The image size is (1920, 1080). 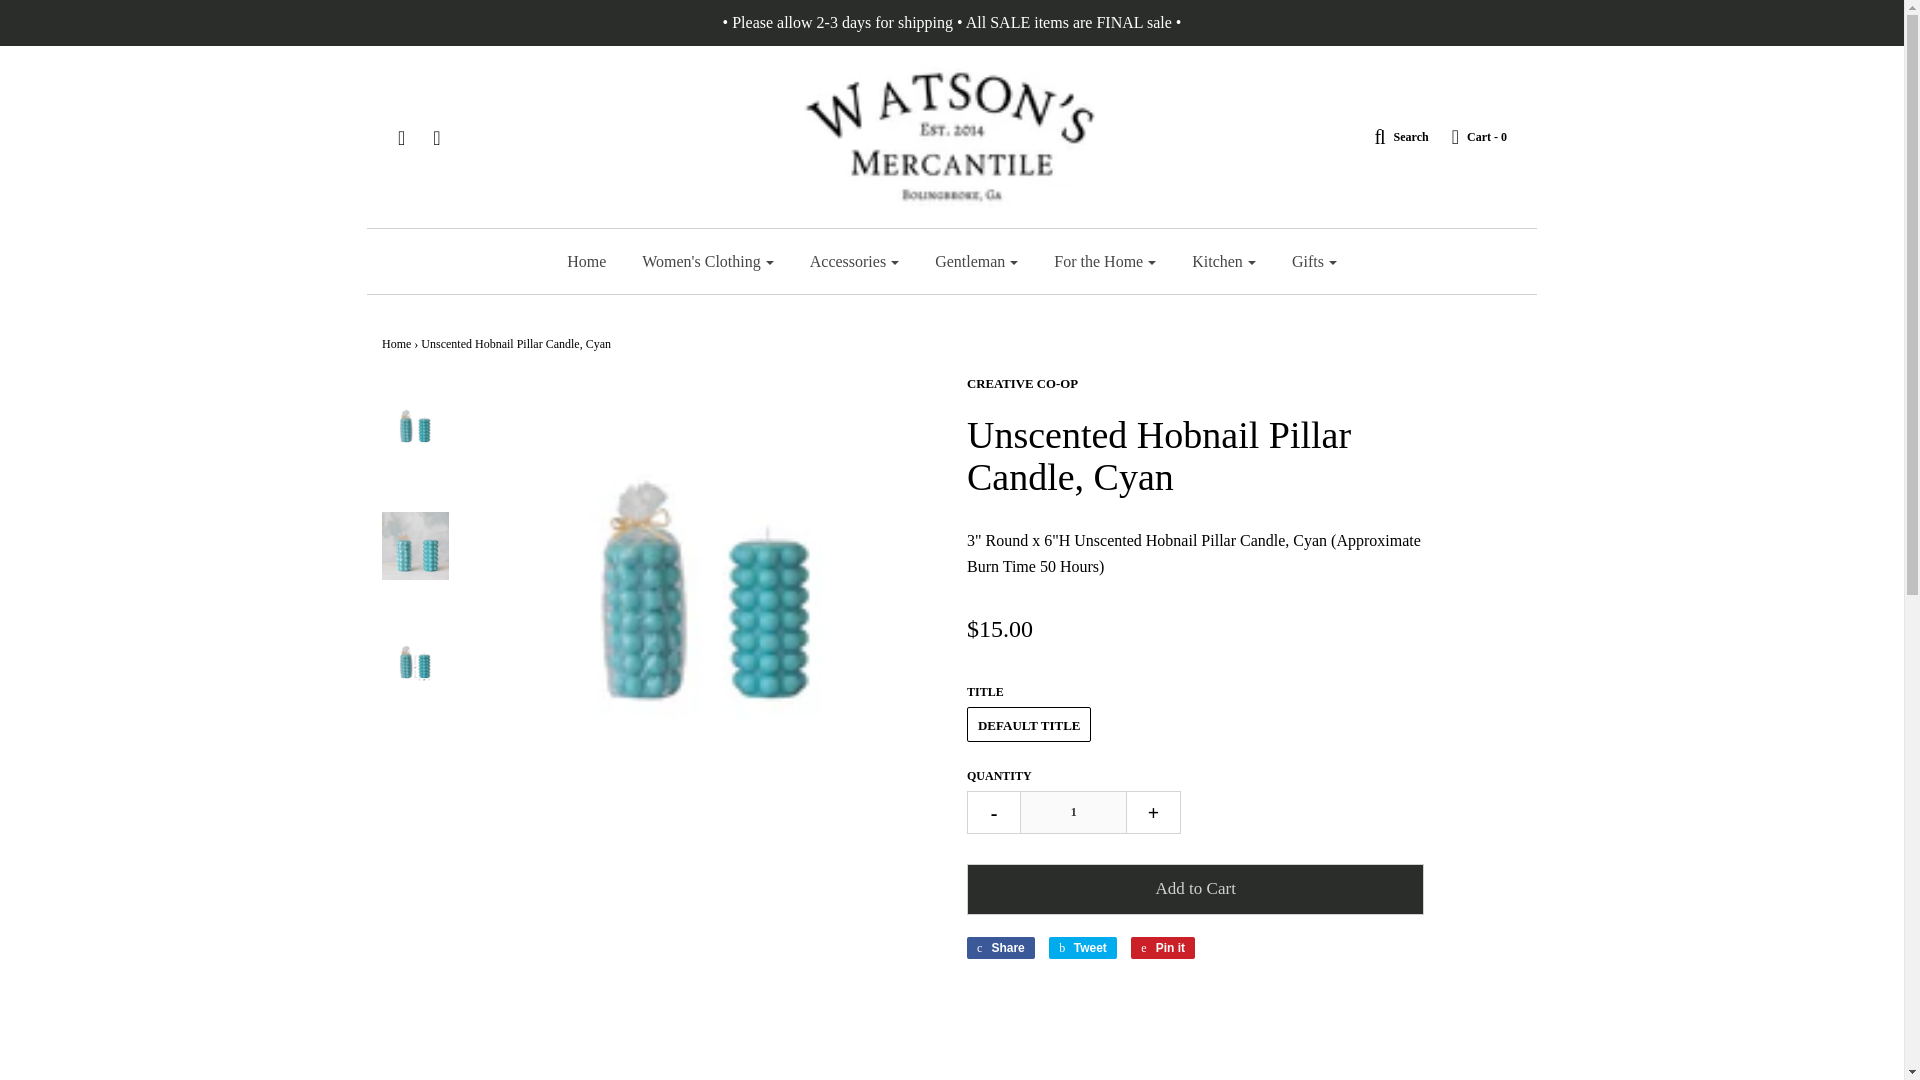 What do you see at coordinates (416, 428) in the screenshot?
I see `Unscented Hobnail Pillar Candle, Cyan` at bounding box center [416, 428].